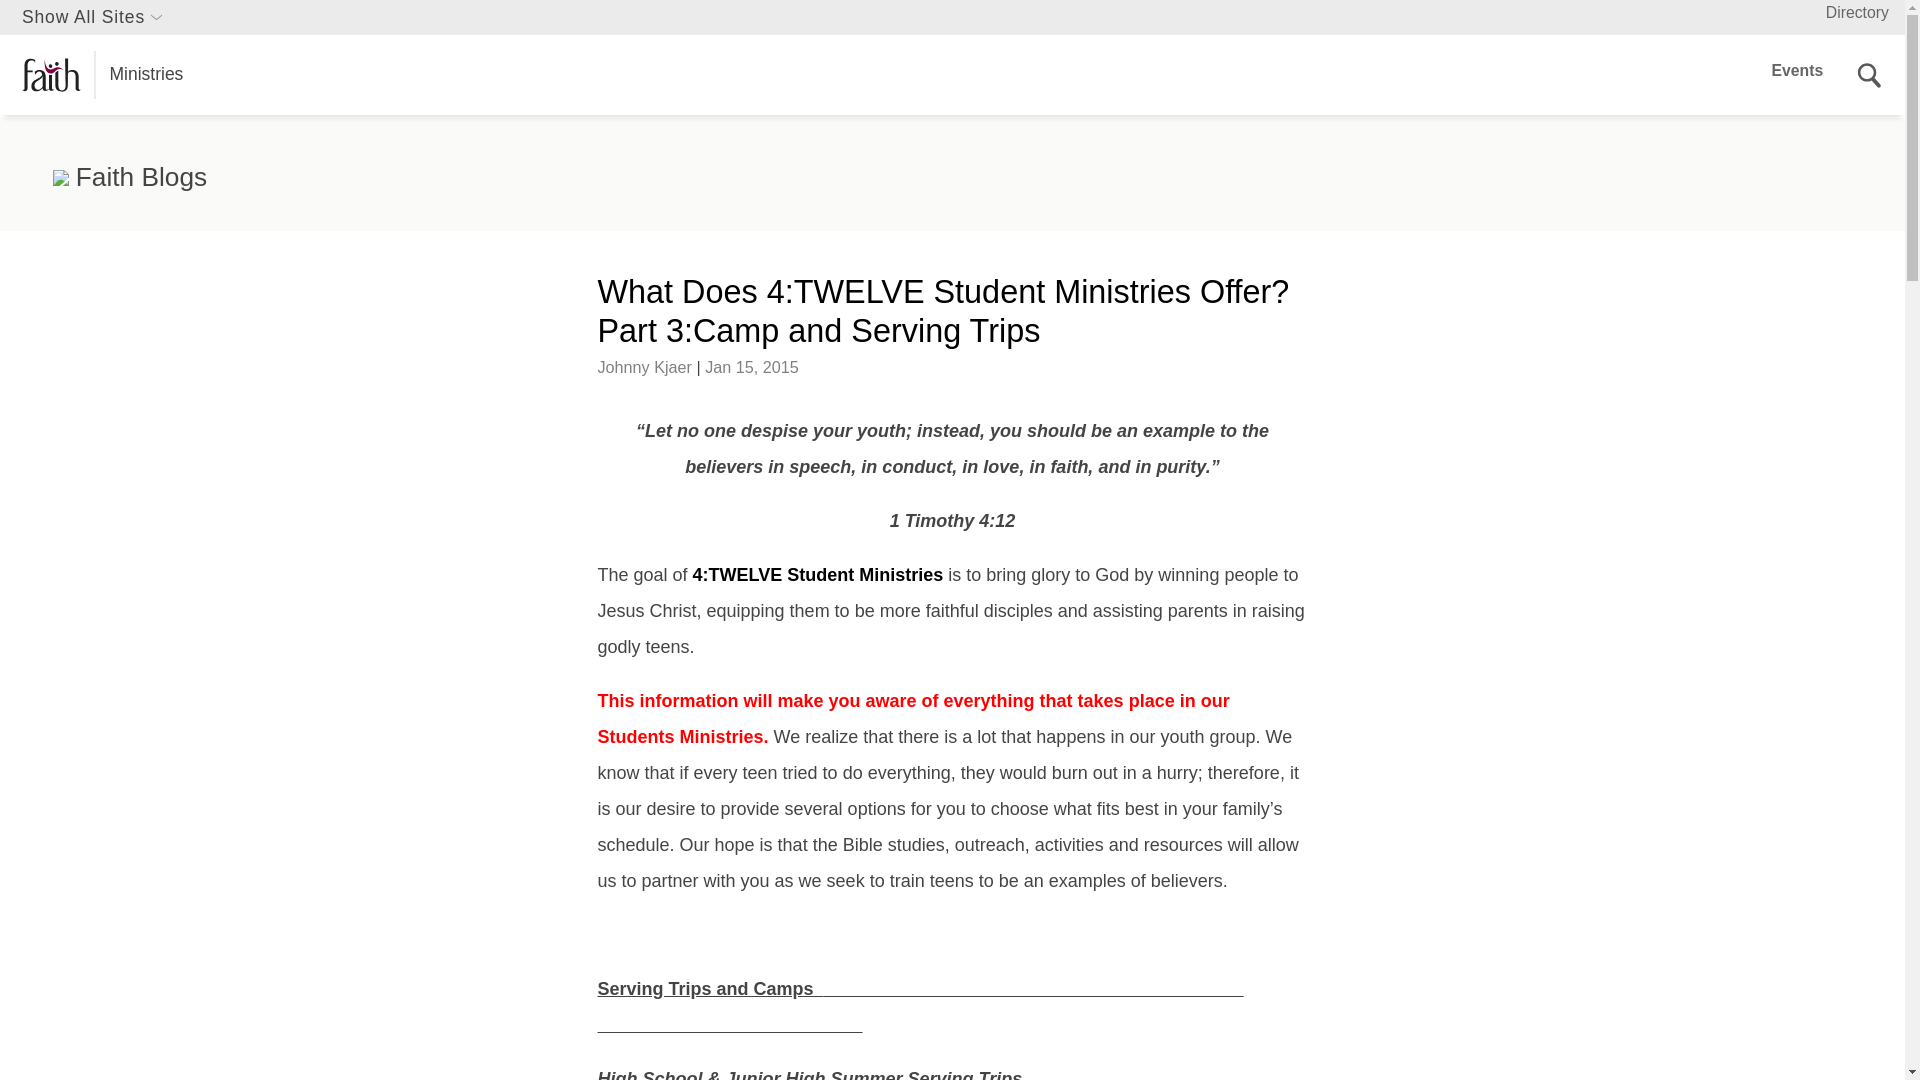  Describe the element at coordinates (102, 75) in the screenshot. I see `Ministries` at that location.